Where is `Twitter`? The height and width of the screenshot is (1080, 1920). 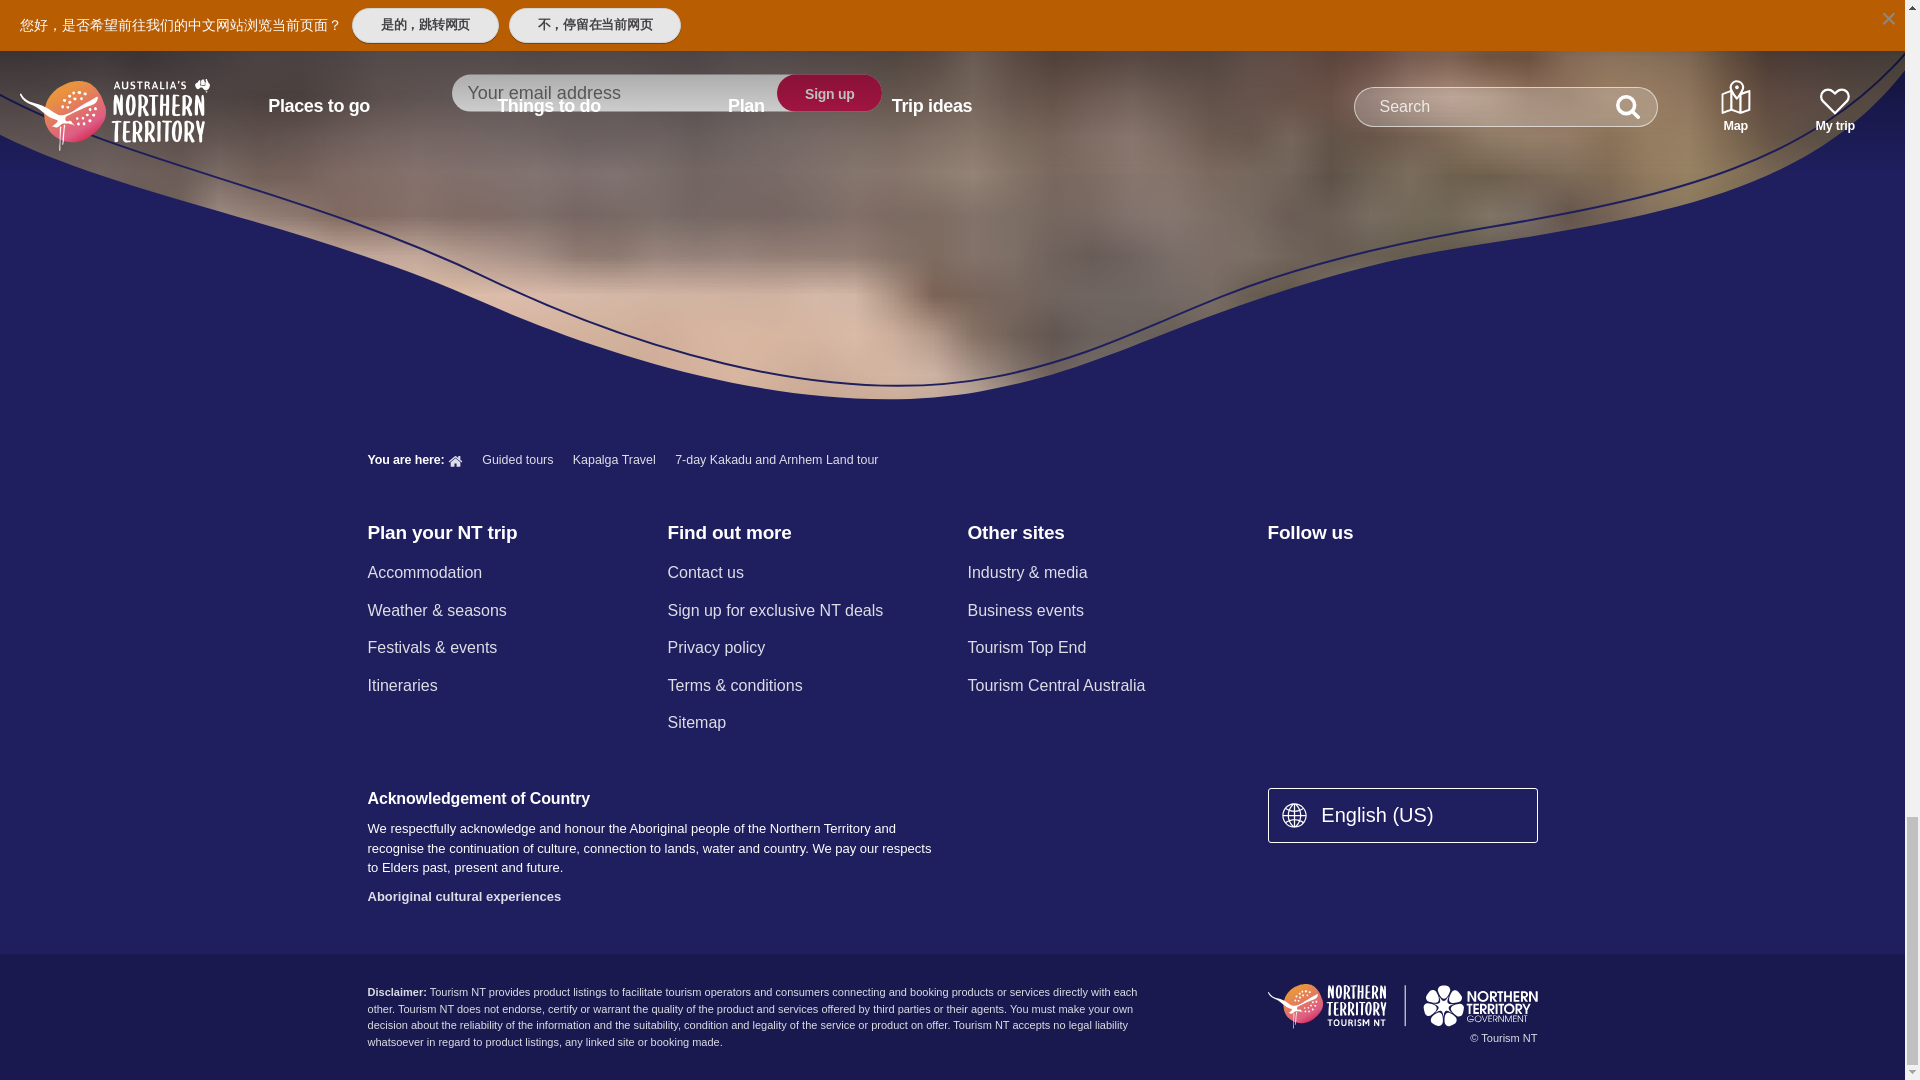 Twitter is located at coordinates (1385, 574).